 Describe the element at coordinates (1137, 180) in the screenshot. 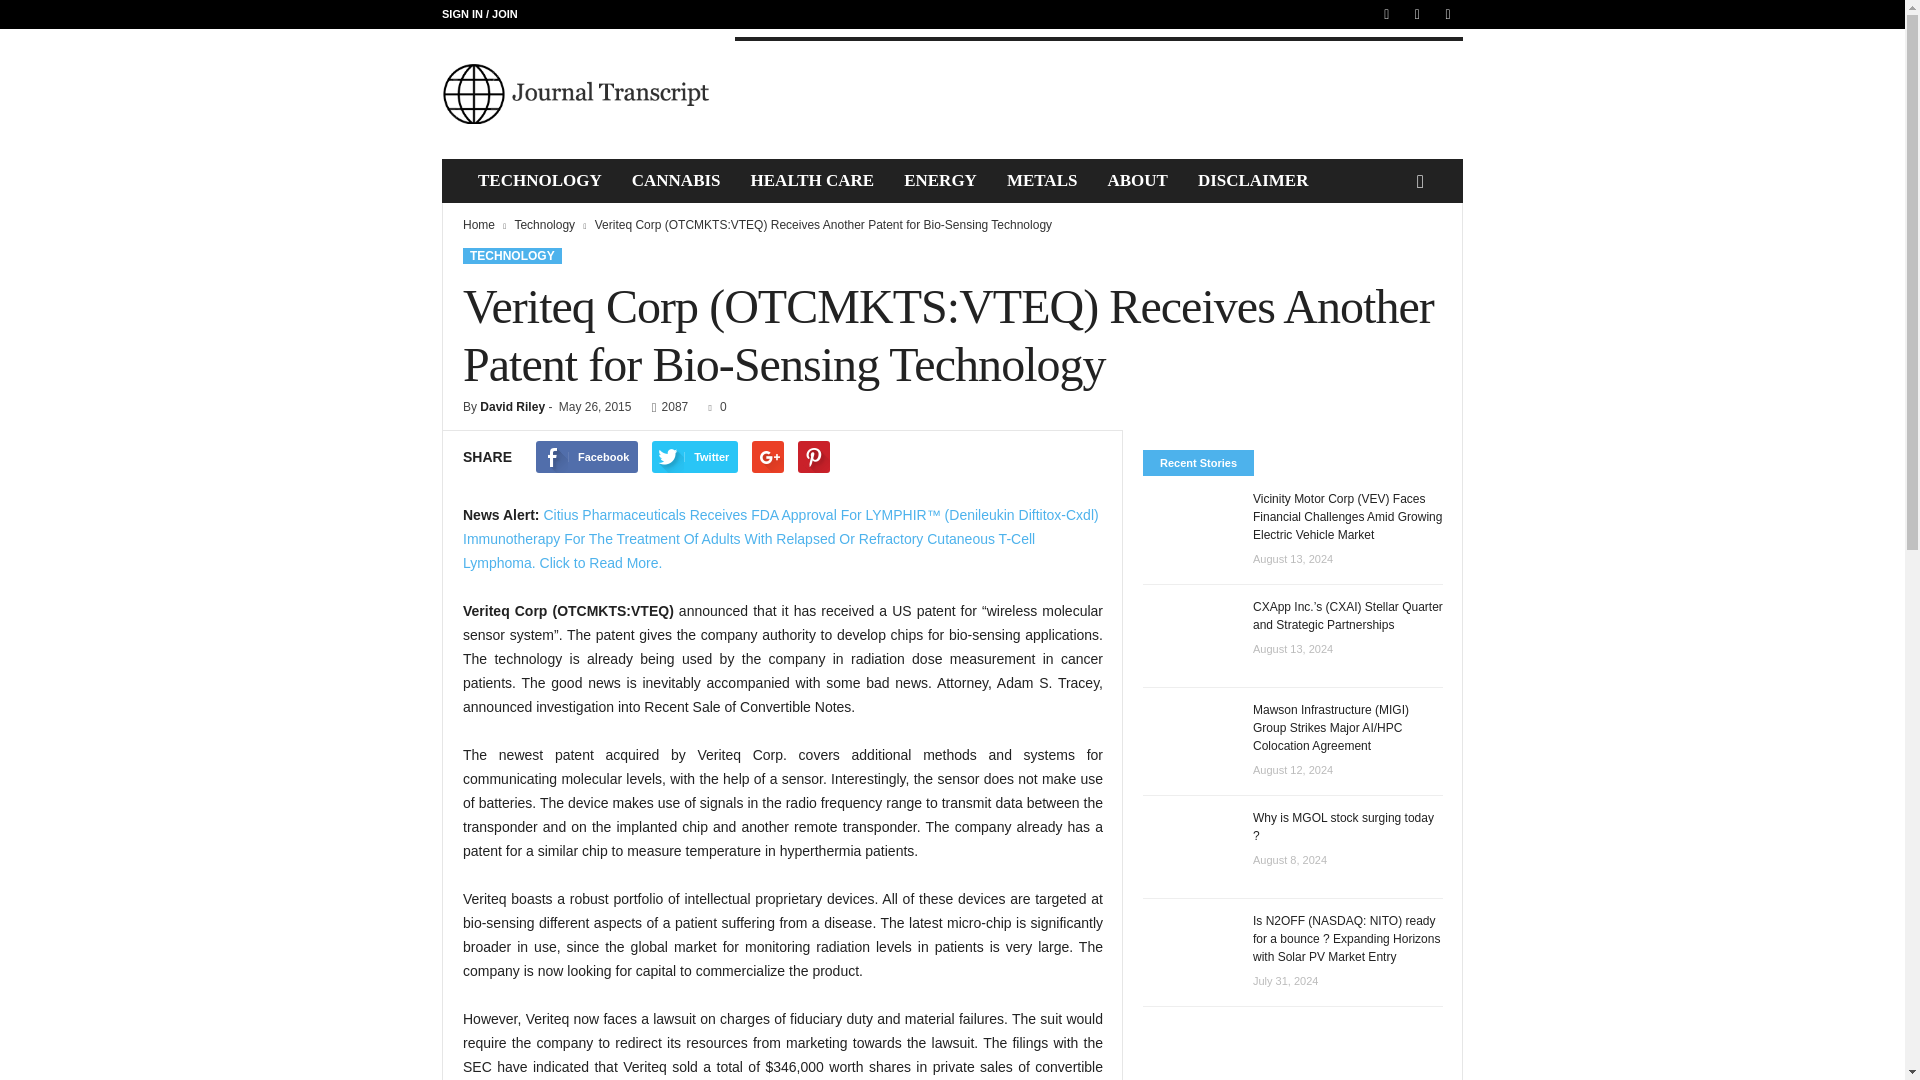

I see `ABOUT` at that location.